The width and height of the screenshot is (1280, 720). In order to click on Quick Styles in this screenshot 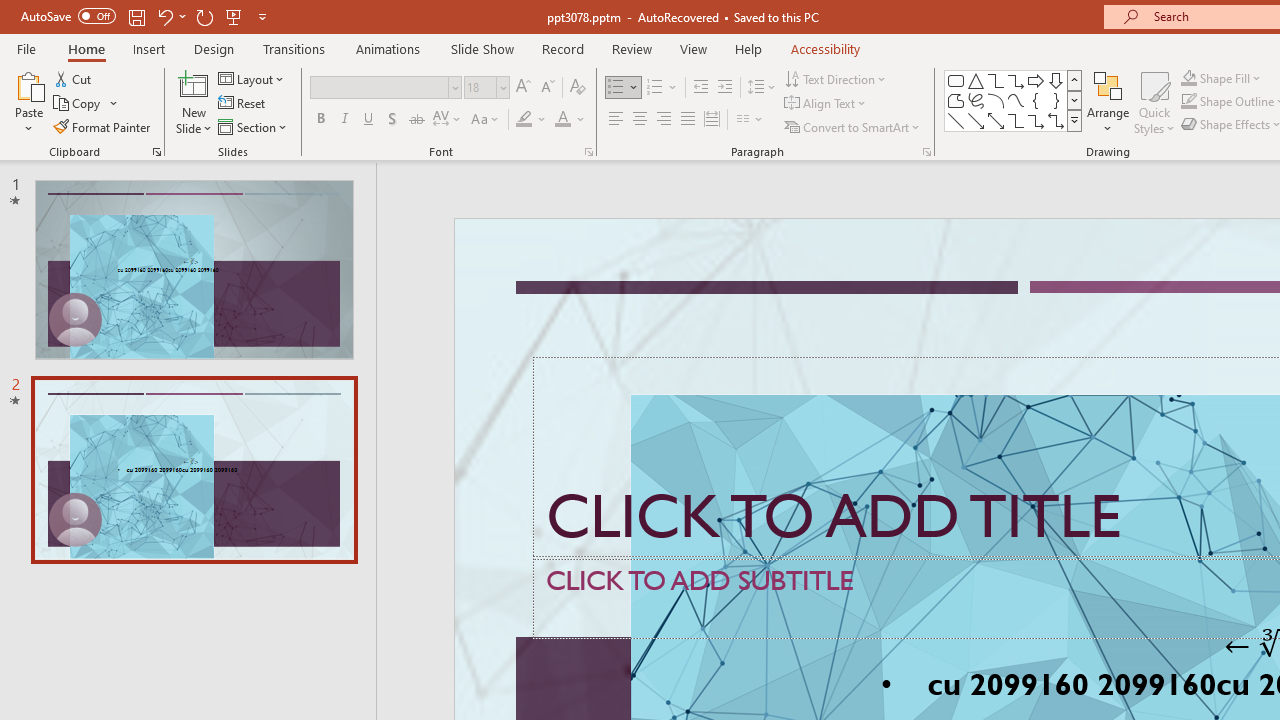, I will do `click(1154, 102)`.